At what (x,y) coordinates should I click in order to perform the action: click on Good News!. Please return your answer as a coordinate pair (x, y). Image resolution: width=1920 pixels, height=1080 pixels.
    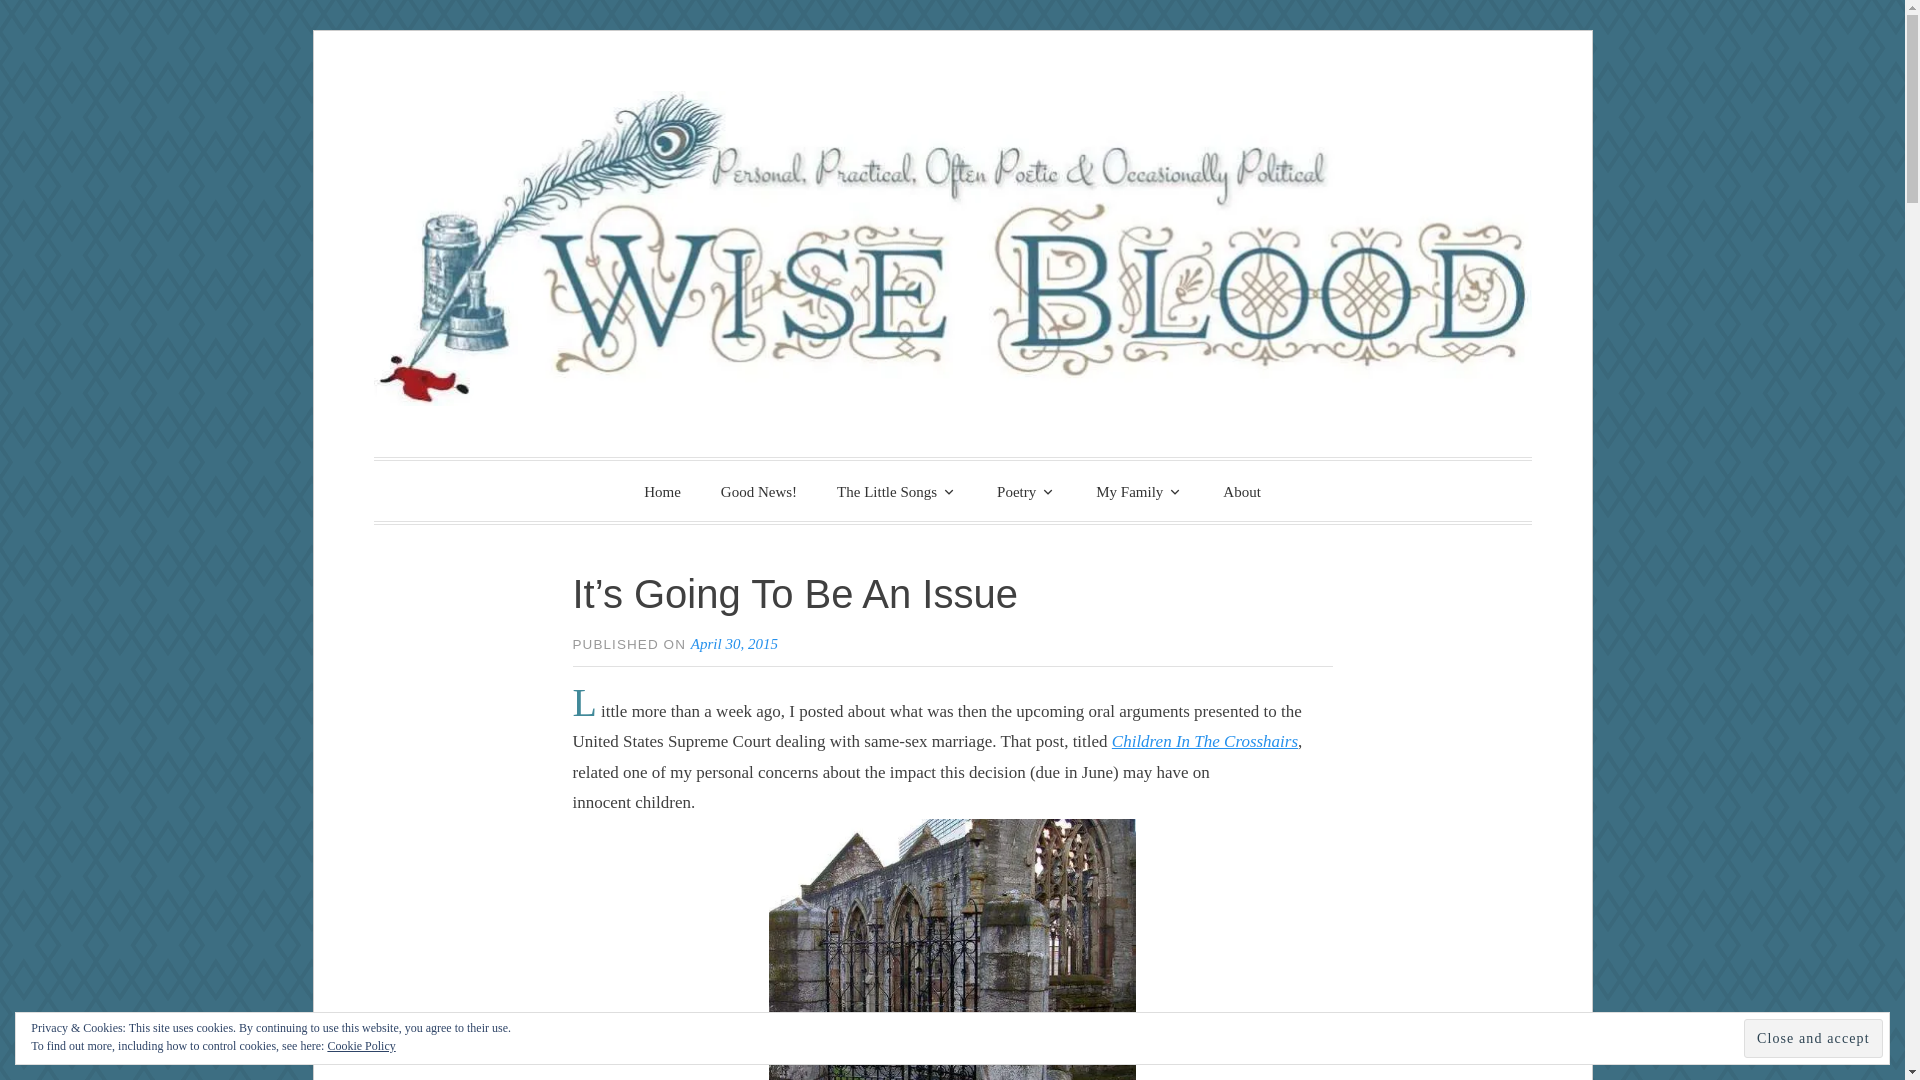
    Looking at the image, I should click on (758, 492).